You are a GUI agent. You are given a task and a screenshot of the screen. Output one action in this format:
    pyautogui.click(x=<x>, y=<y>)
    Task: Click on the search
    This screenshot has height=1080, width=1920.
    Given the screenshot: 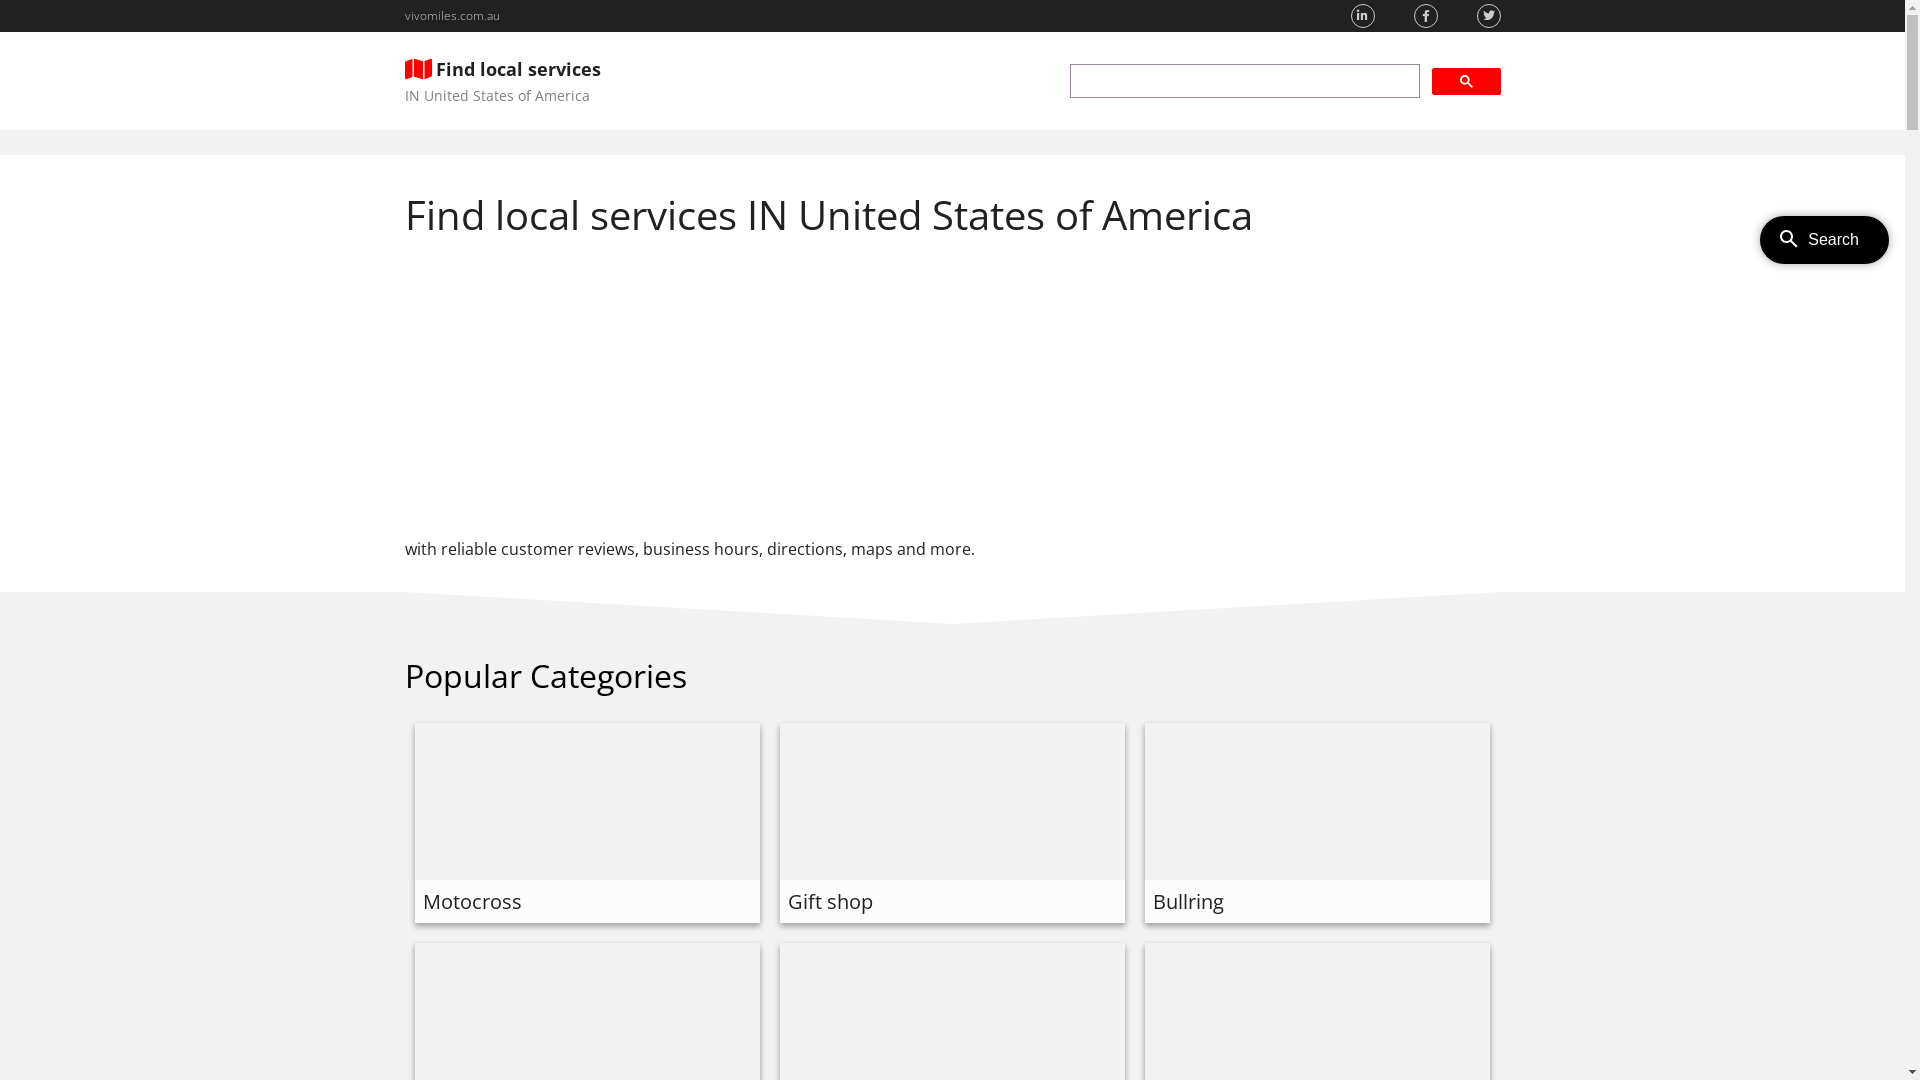 What is the action you would take?
    pyautogui.click(x=1245, y=81)
    